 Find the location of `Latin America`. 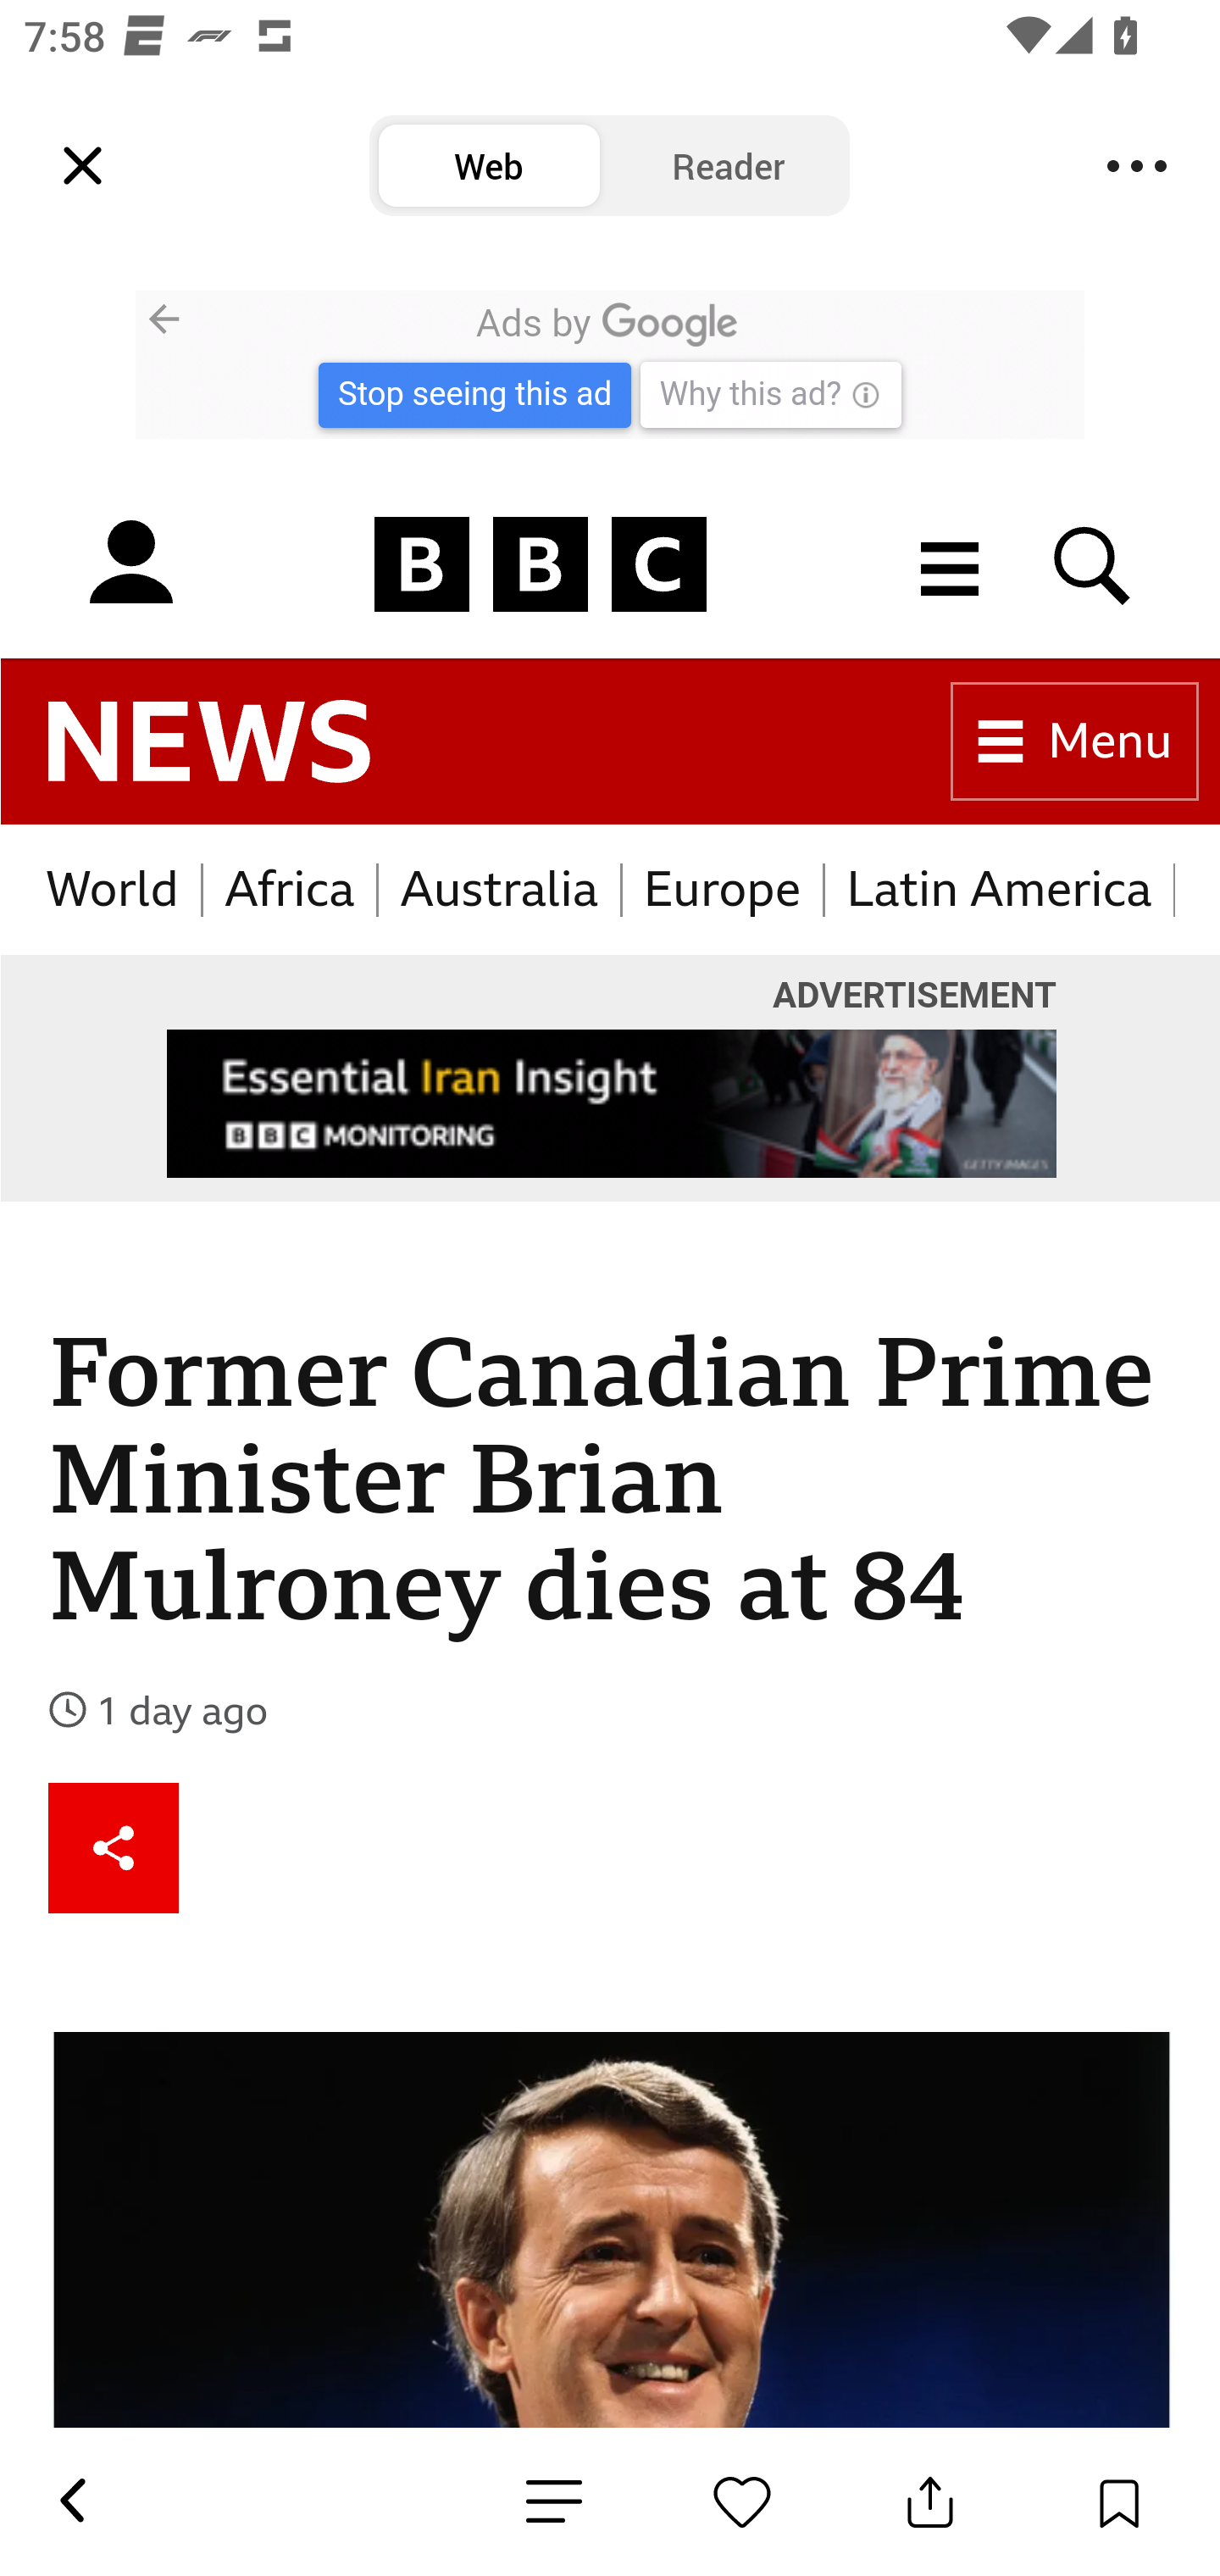

Latin America is located at coordinates (1000, 890).